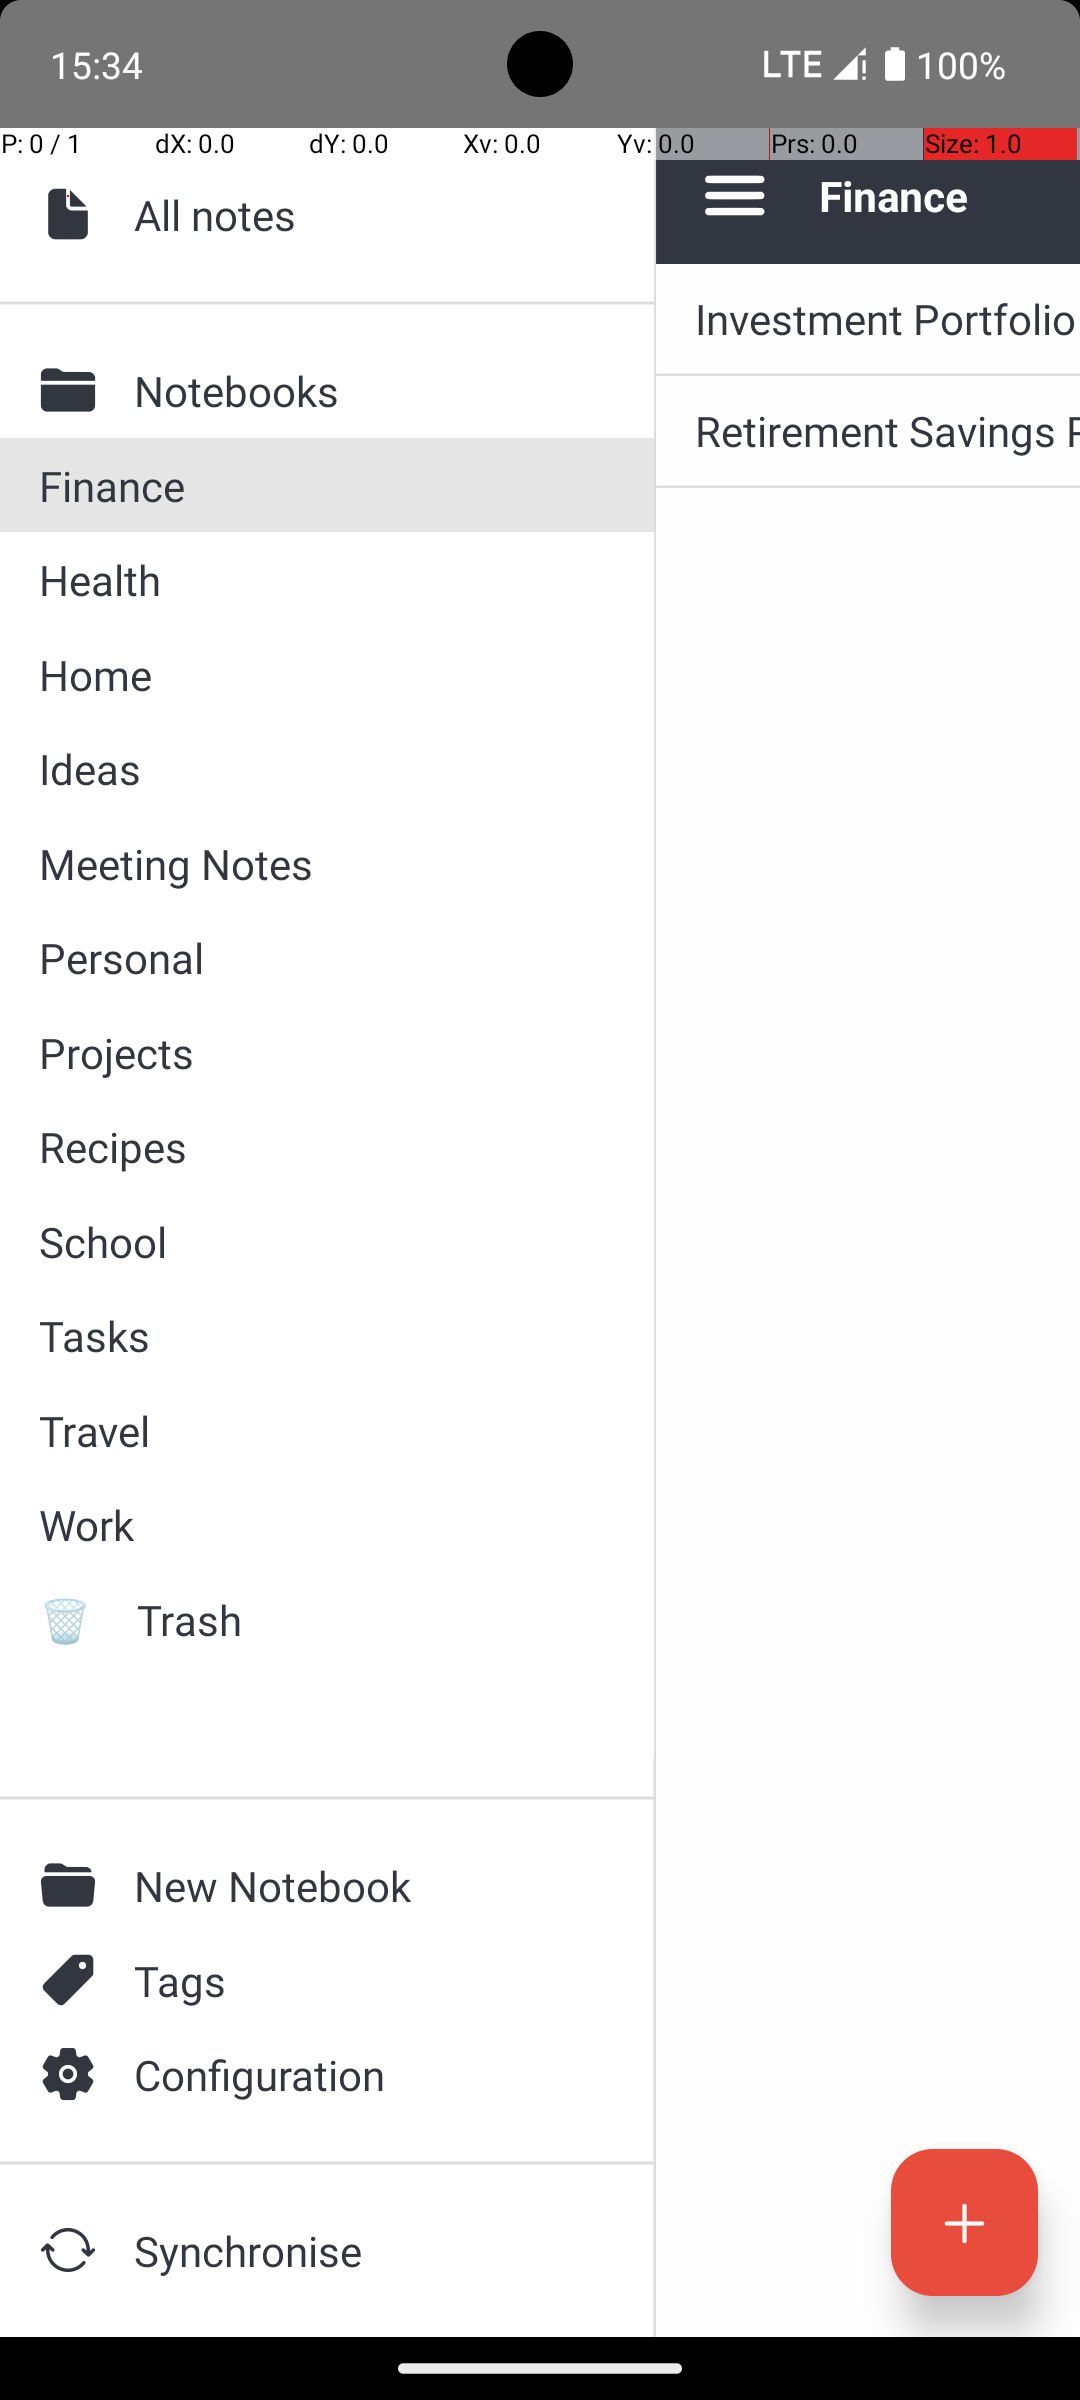 Image resolution: width=1080 pixels, height=2400 pixels. What do you see at coordinates (73, 214) in the screenshot?
I see `` at bounding box center [73, 214].